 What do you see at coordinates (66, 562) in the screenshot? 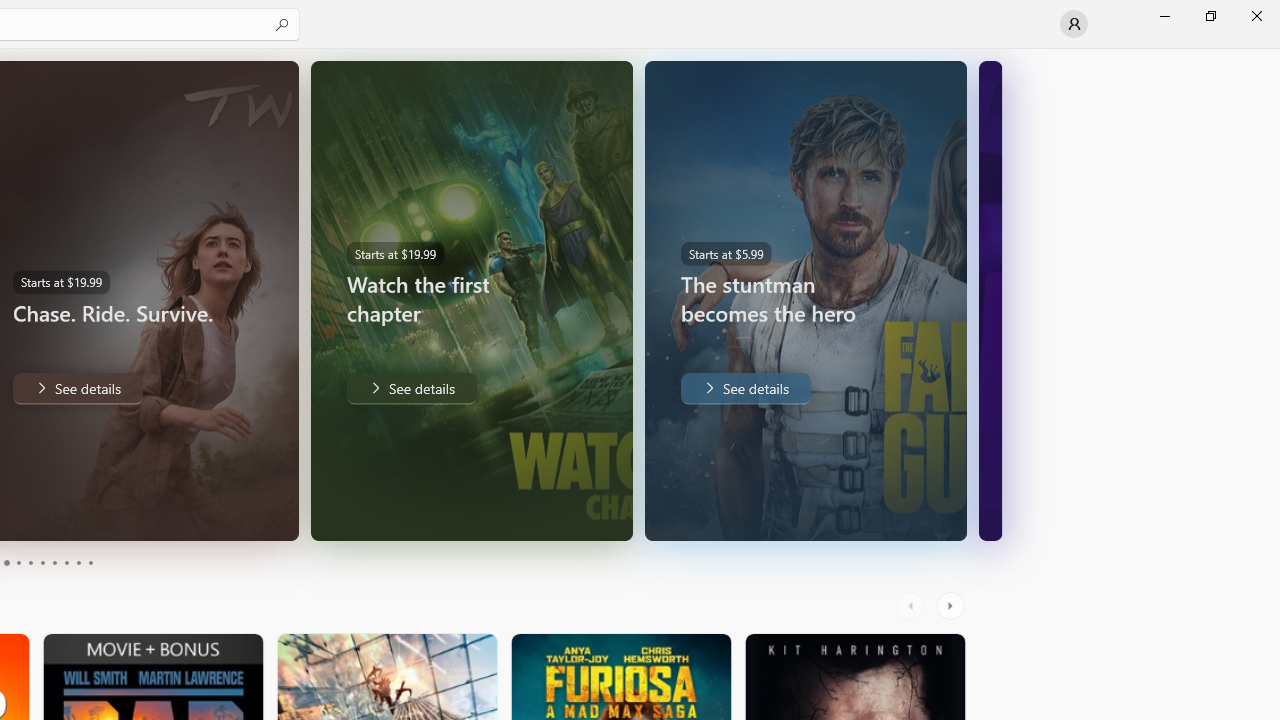
I see `Page 8` at bounding box center [66, 562].